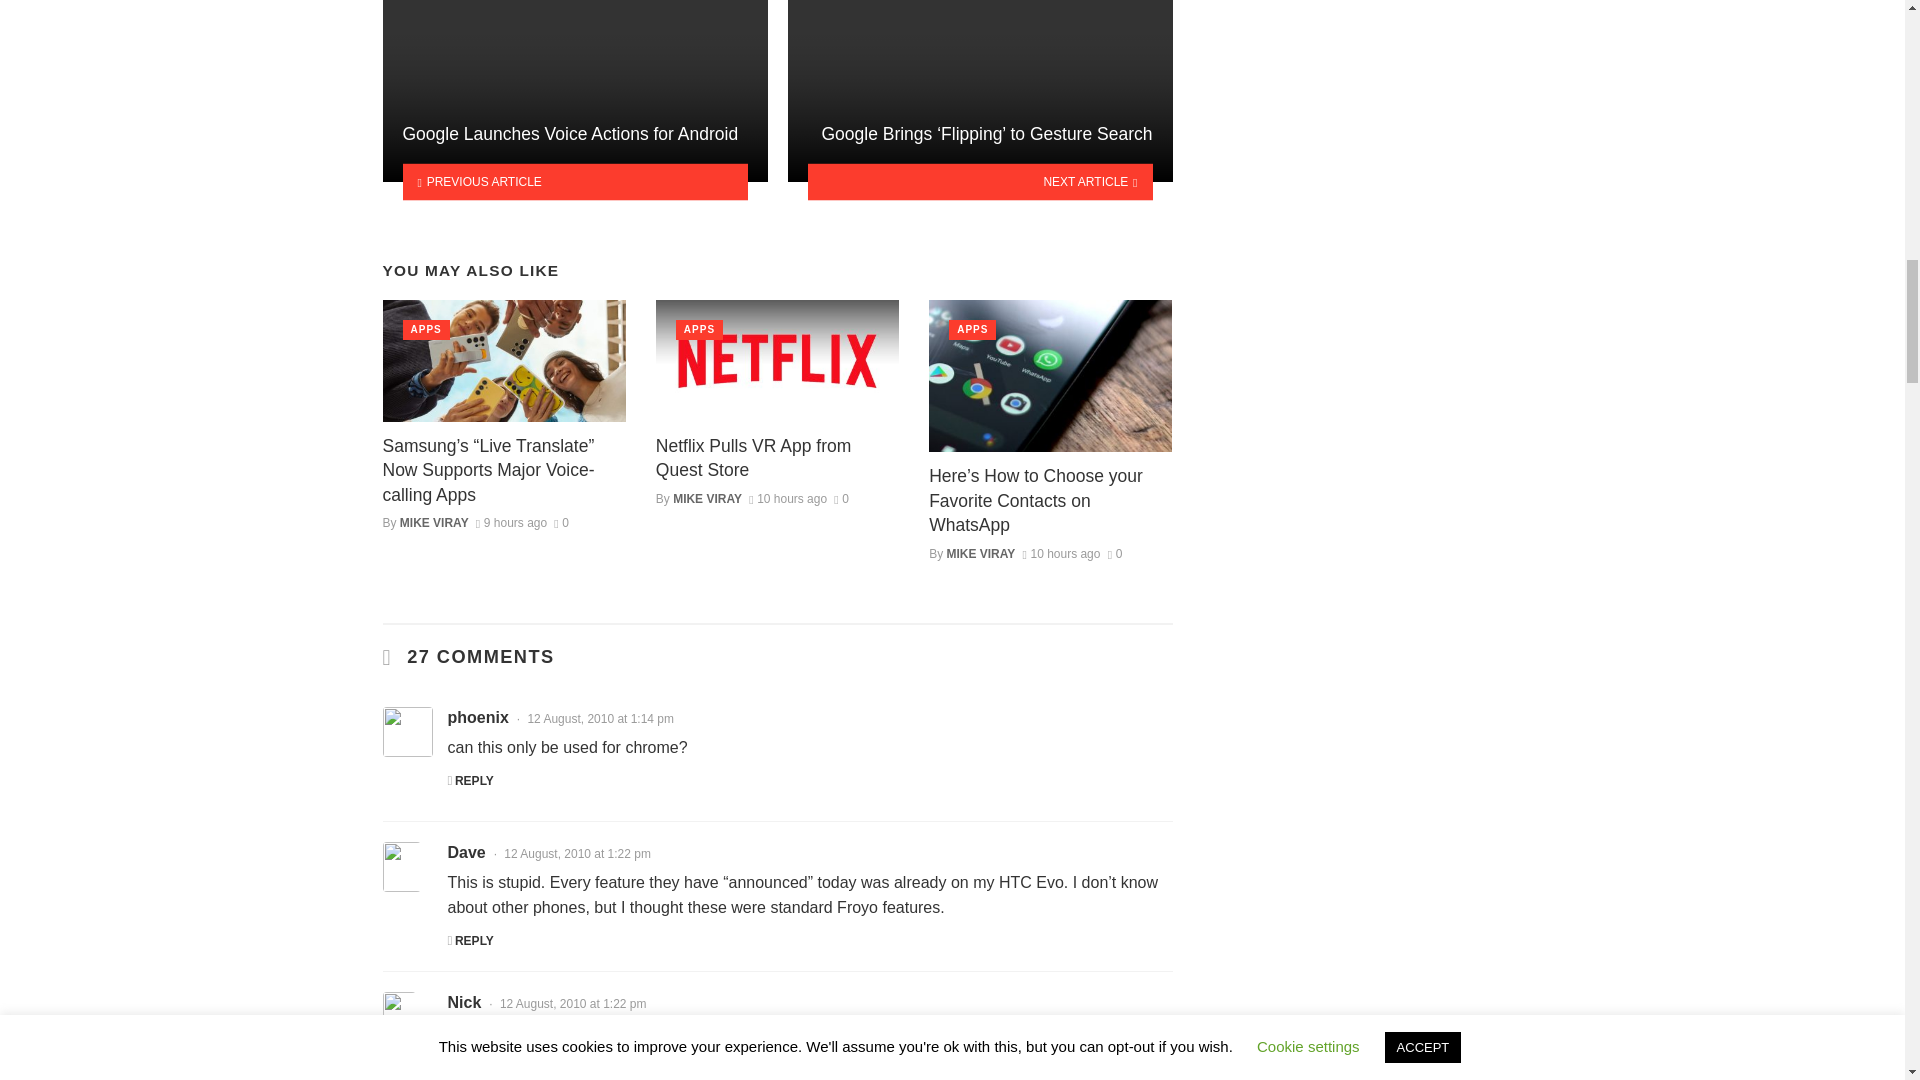 This screenshot has height=1080, width=1920. Describe the element at coordinates (512, 523) in the screenshot. I see `July 17, 2024 at 5:13 pm` at that location.